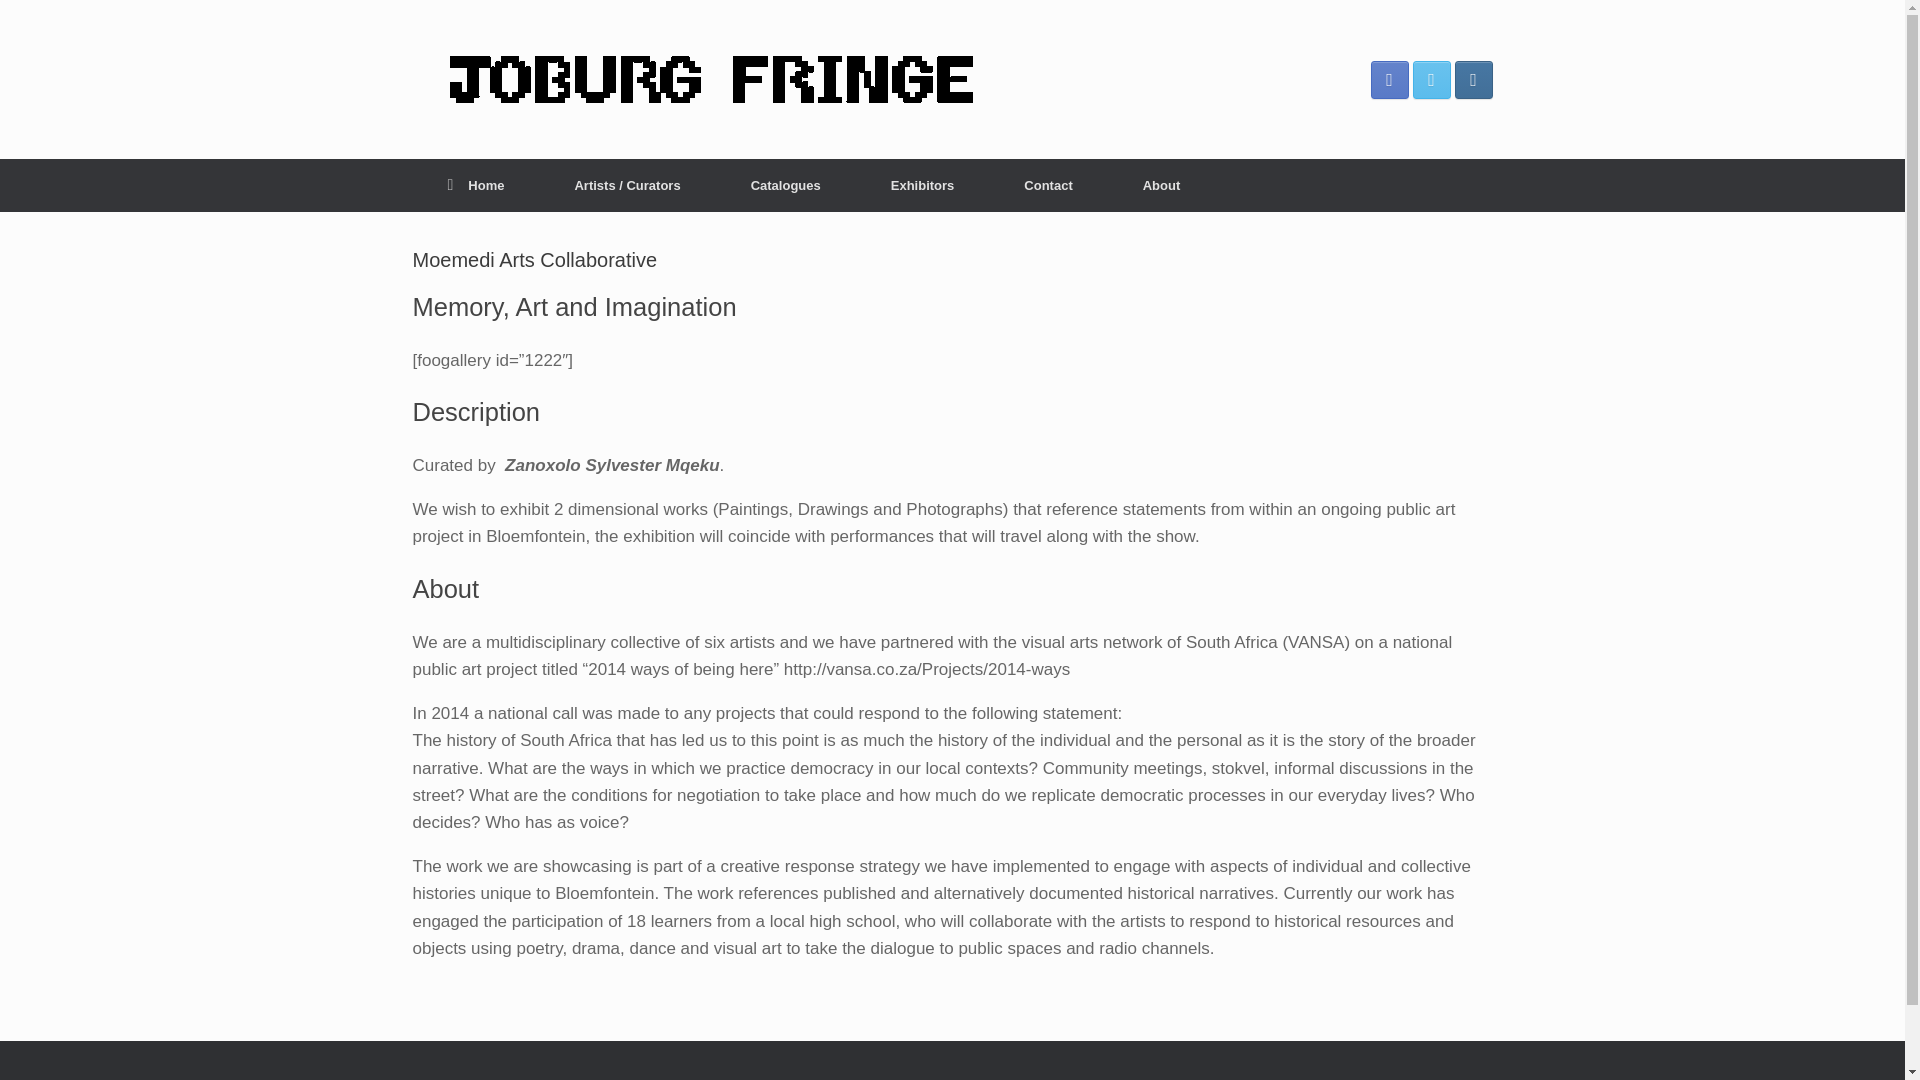  What do you see at coordinates (786, 184) in the screenshot?
I see `Catalogues` at bounding box center [786, 184].